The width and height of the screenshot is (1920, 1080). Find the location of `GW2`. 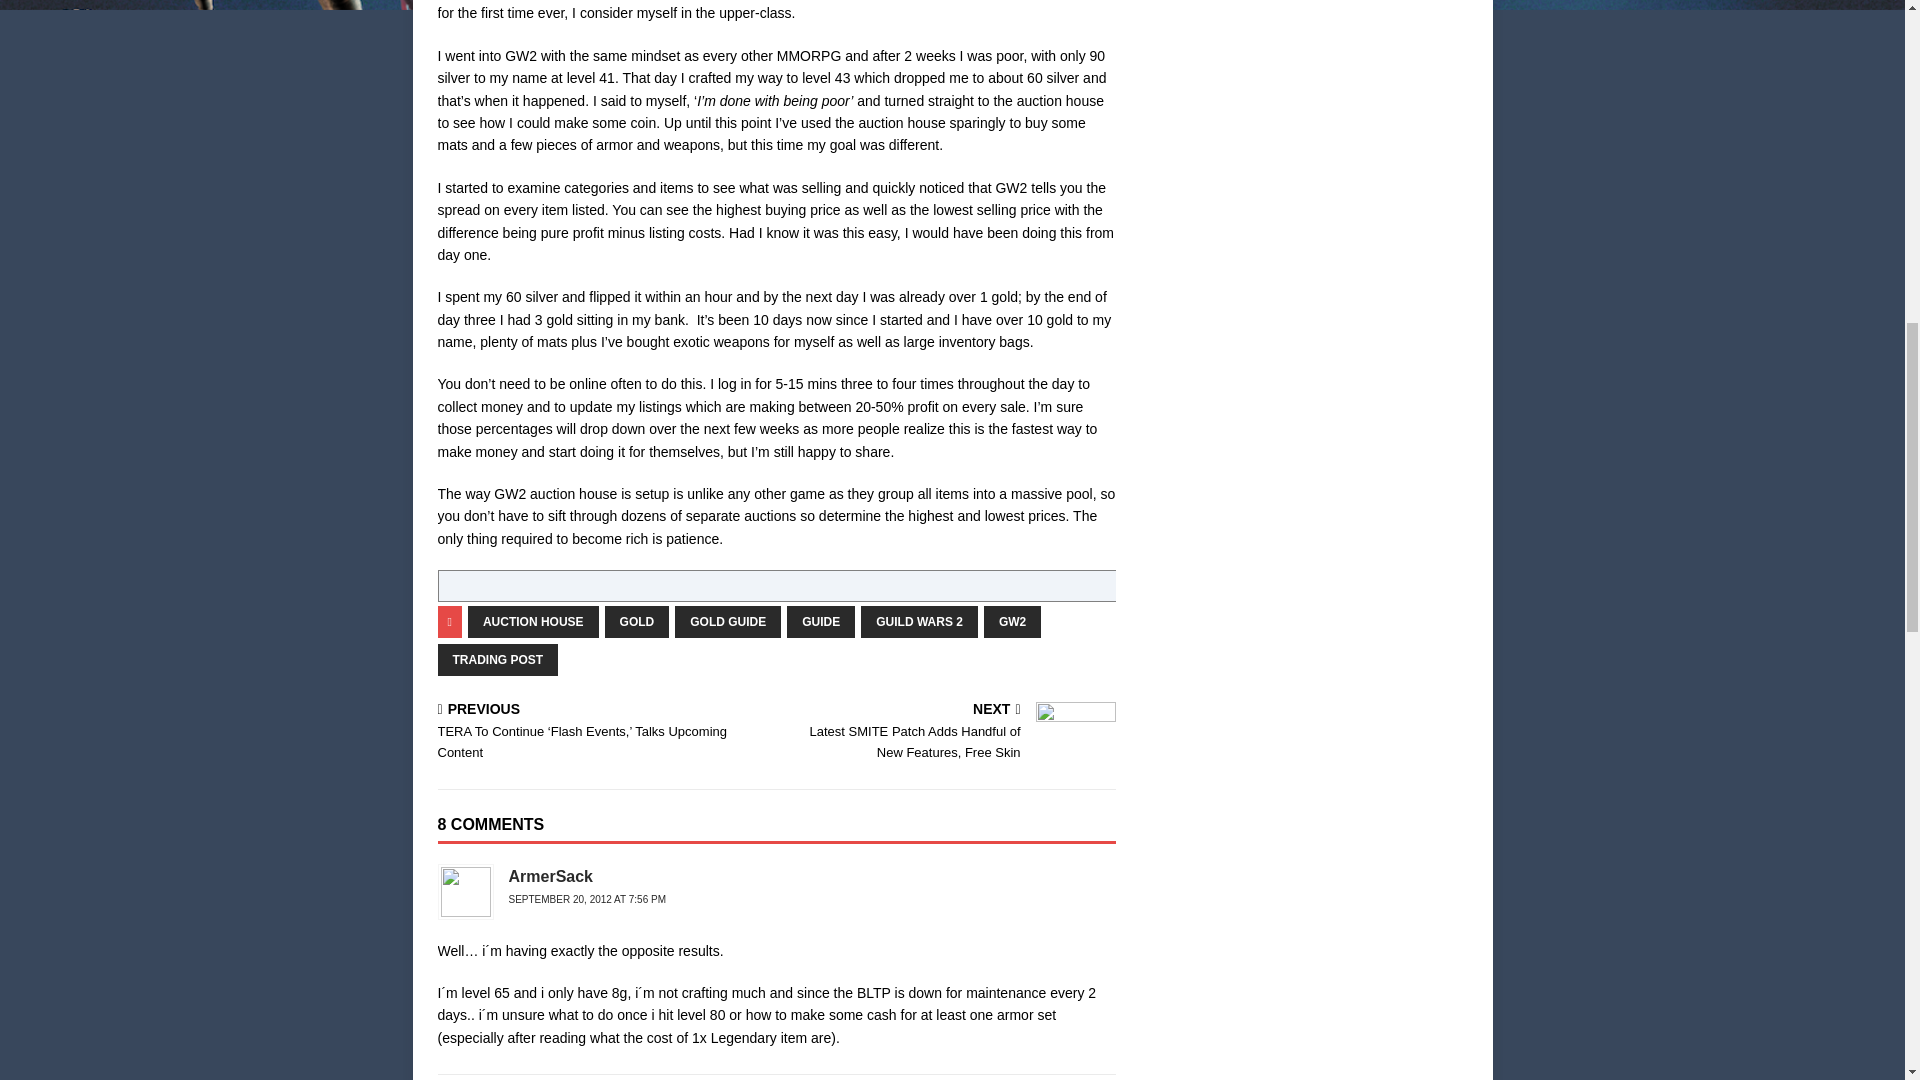

GW2 is located at coordinates (1012, 622).